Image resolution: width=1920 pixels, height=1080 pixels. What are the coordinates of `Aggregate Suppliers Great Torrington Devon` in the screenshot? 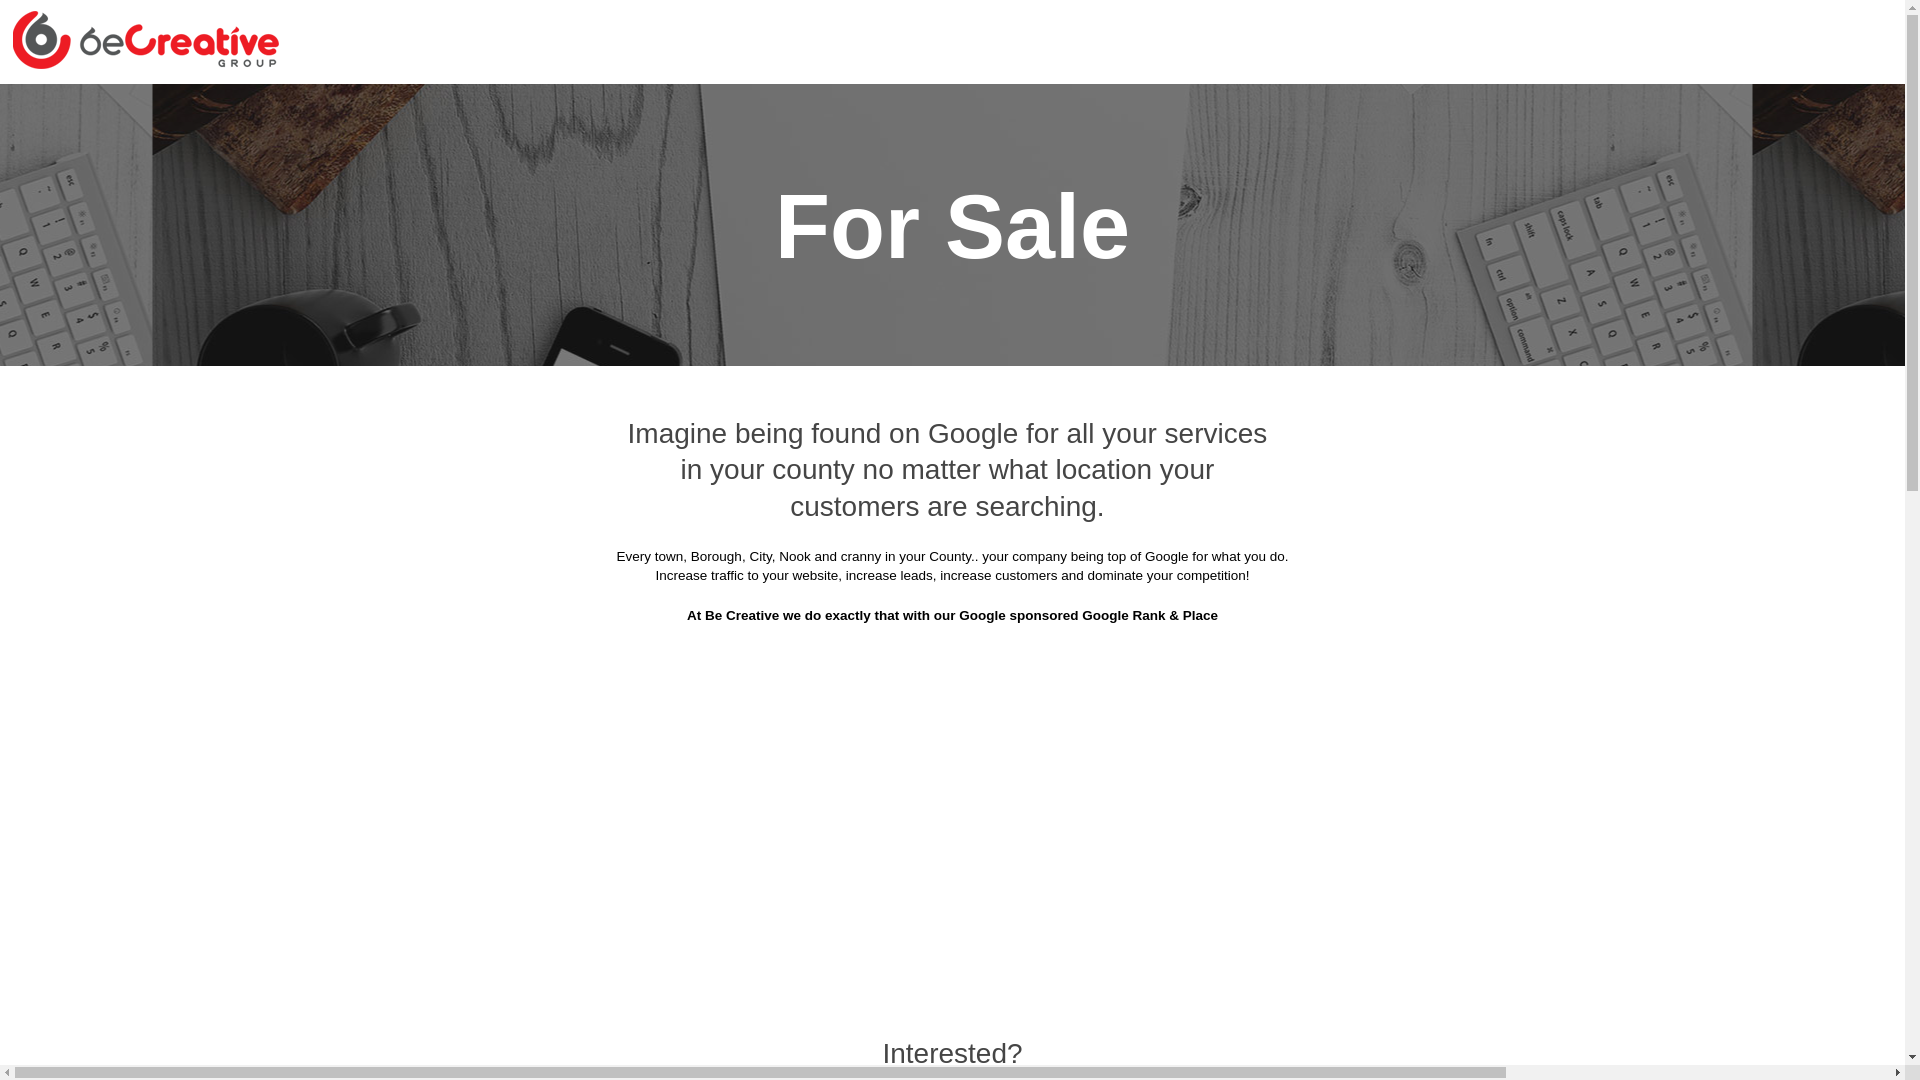 It's located at (1402, 408).